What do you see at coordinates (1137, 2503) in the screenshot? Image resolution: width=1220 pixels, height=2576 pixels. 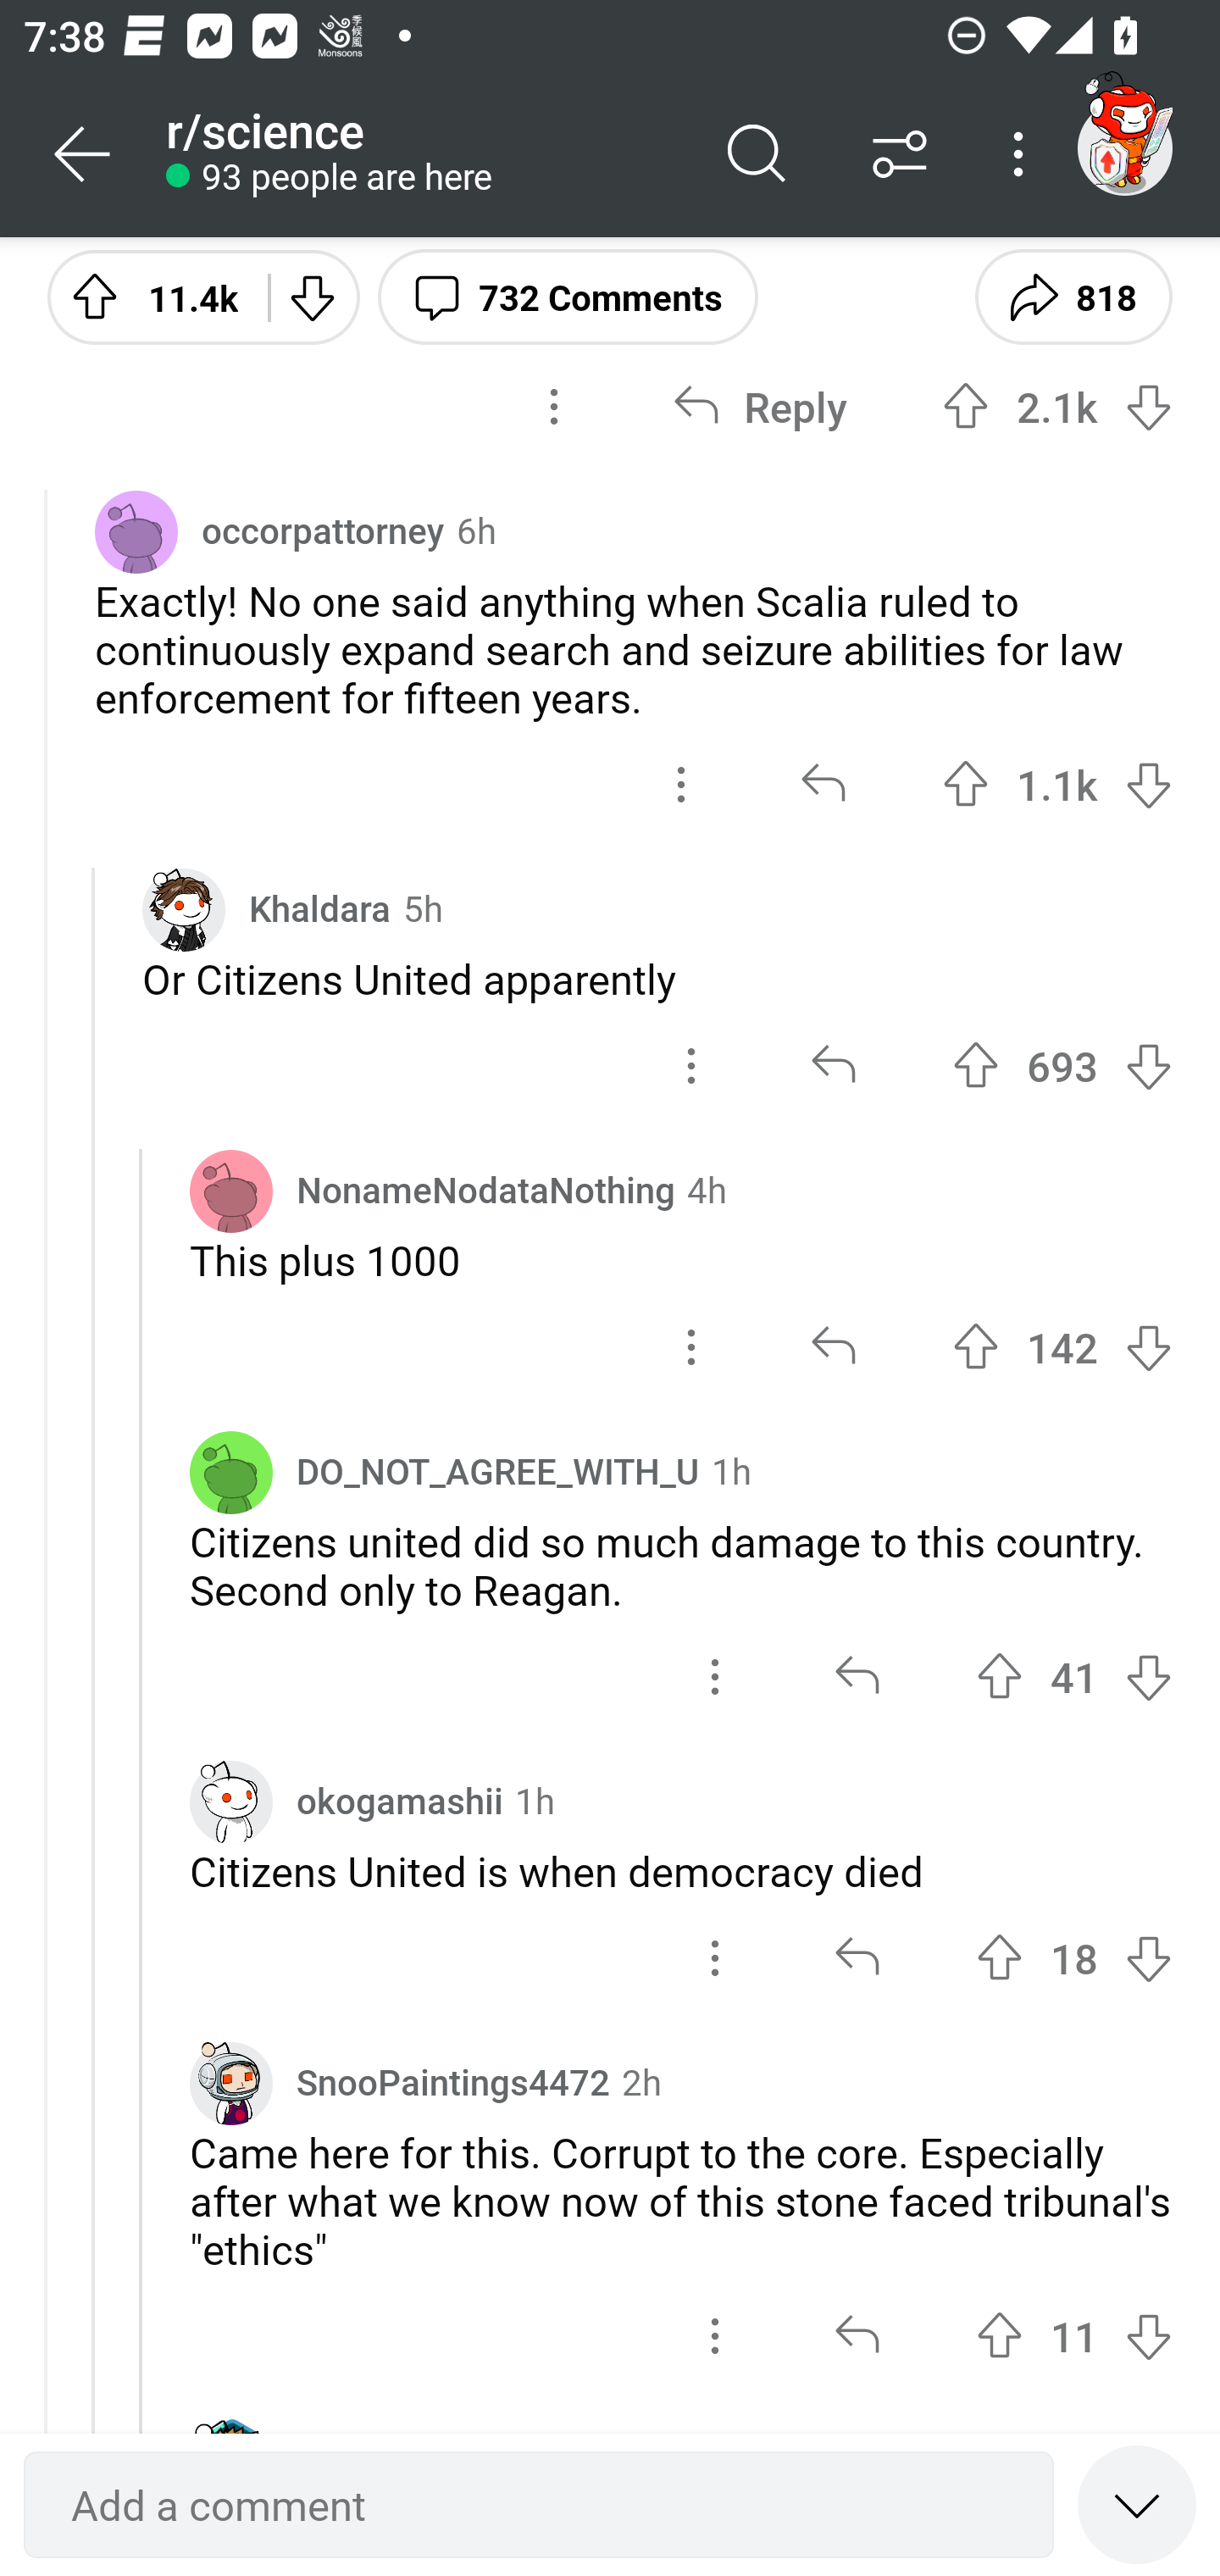 I see `Speed read` at bounding box center [1137, 2503].